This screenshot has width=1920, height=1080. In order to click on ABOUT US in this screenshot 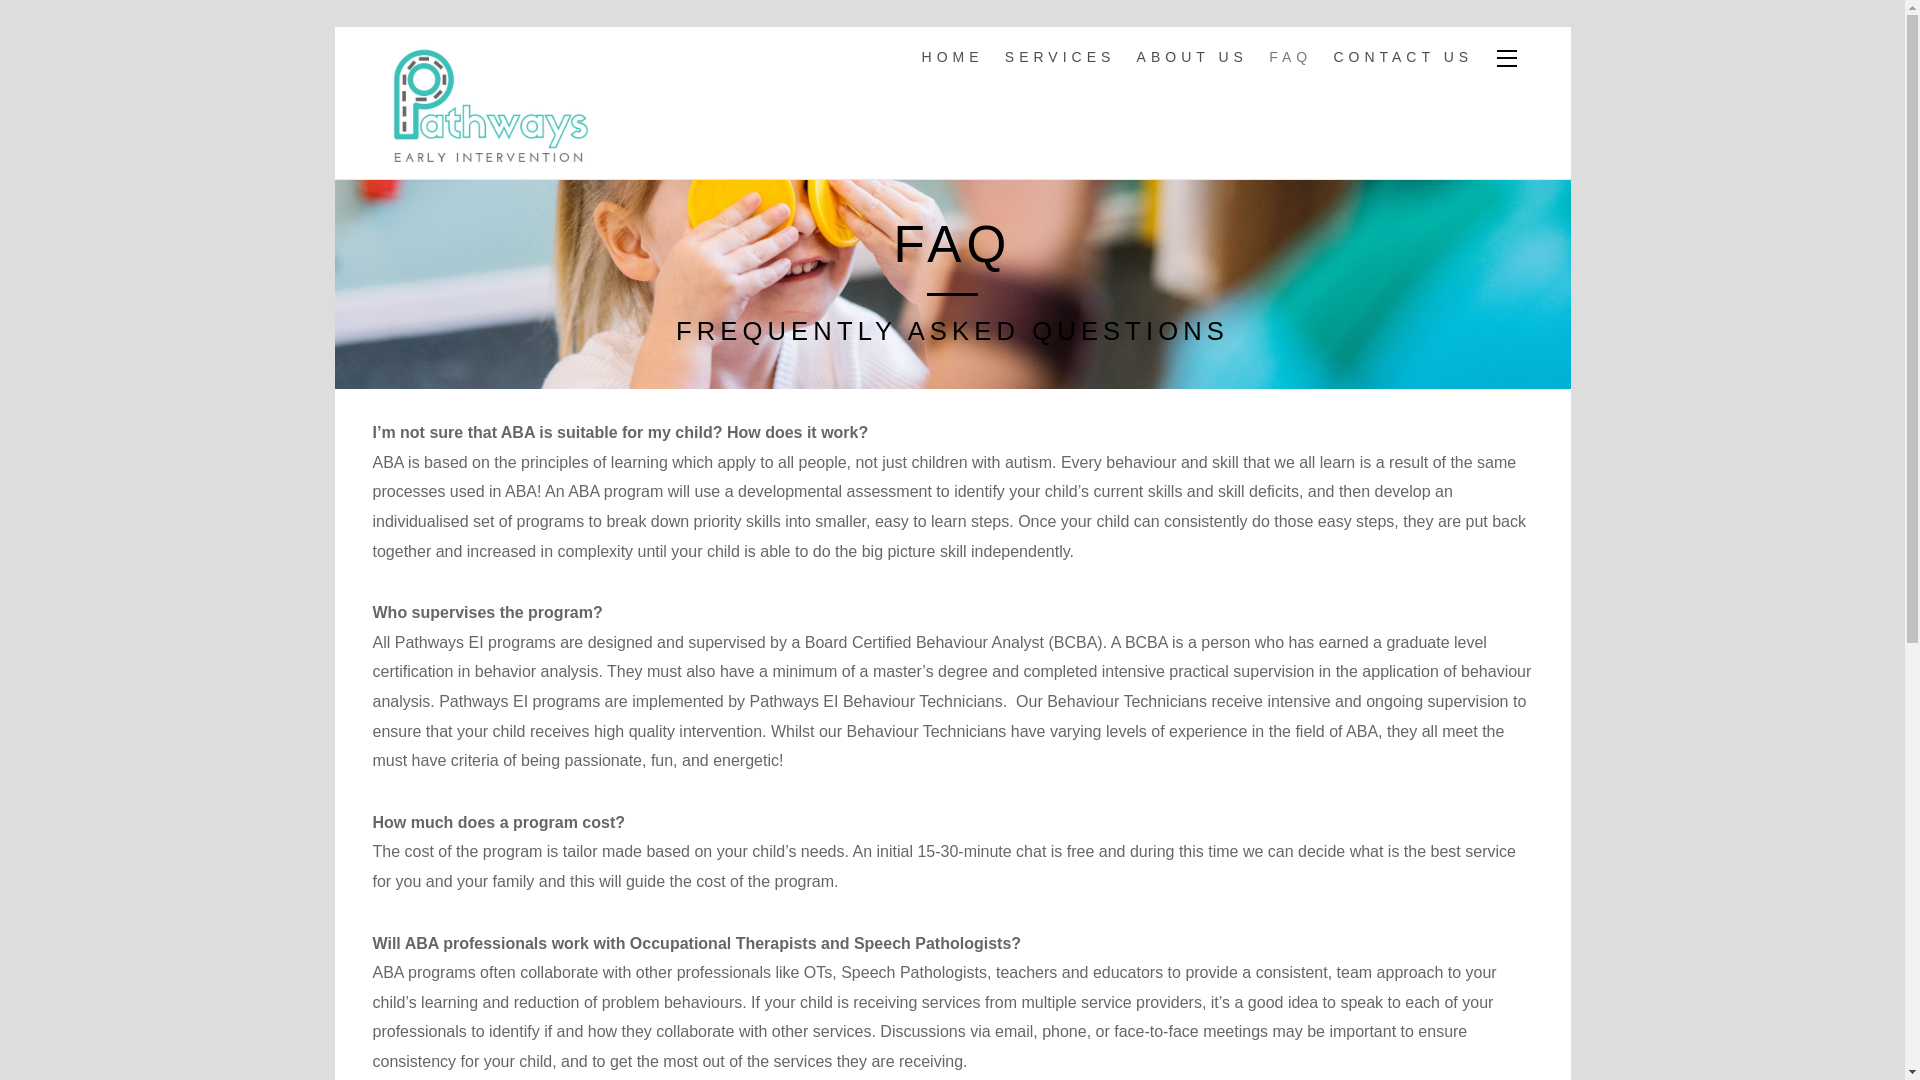, I will do `click(1192, 58)`.